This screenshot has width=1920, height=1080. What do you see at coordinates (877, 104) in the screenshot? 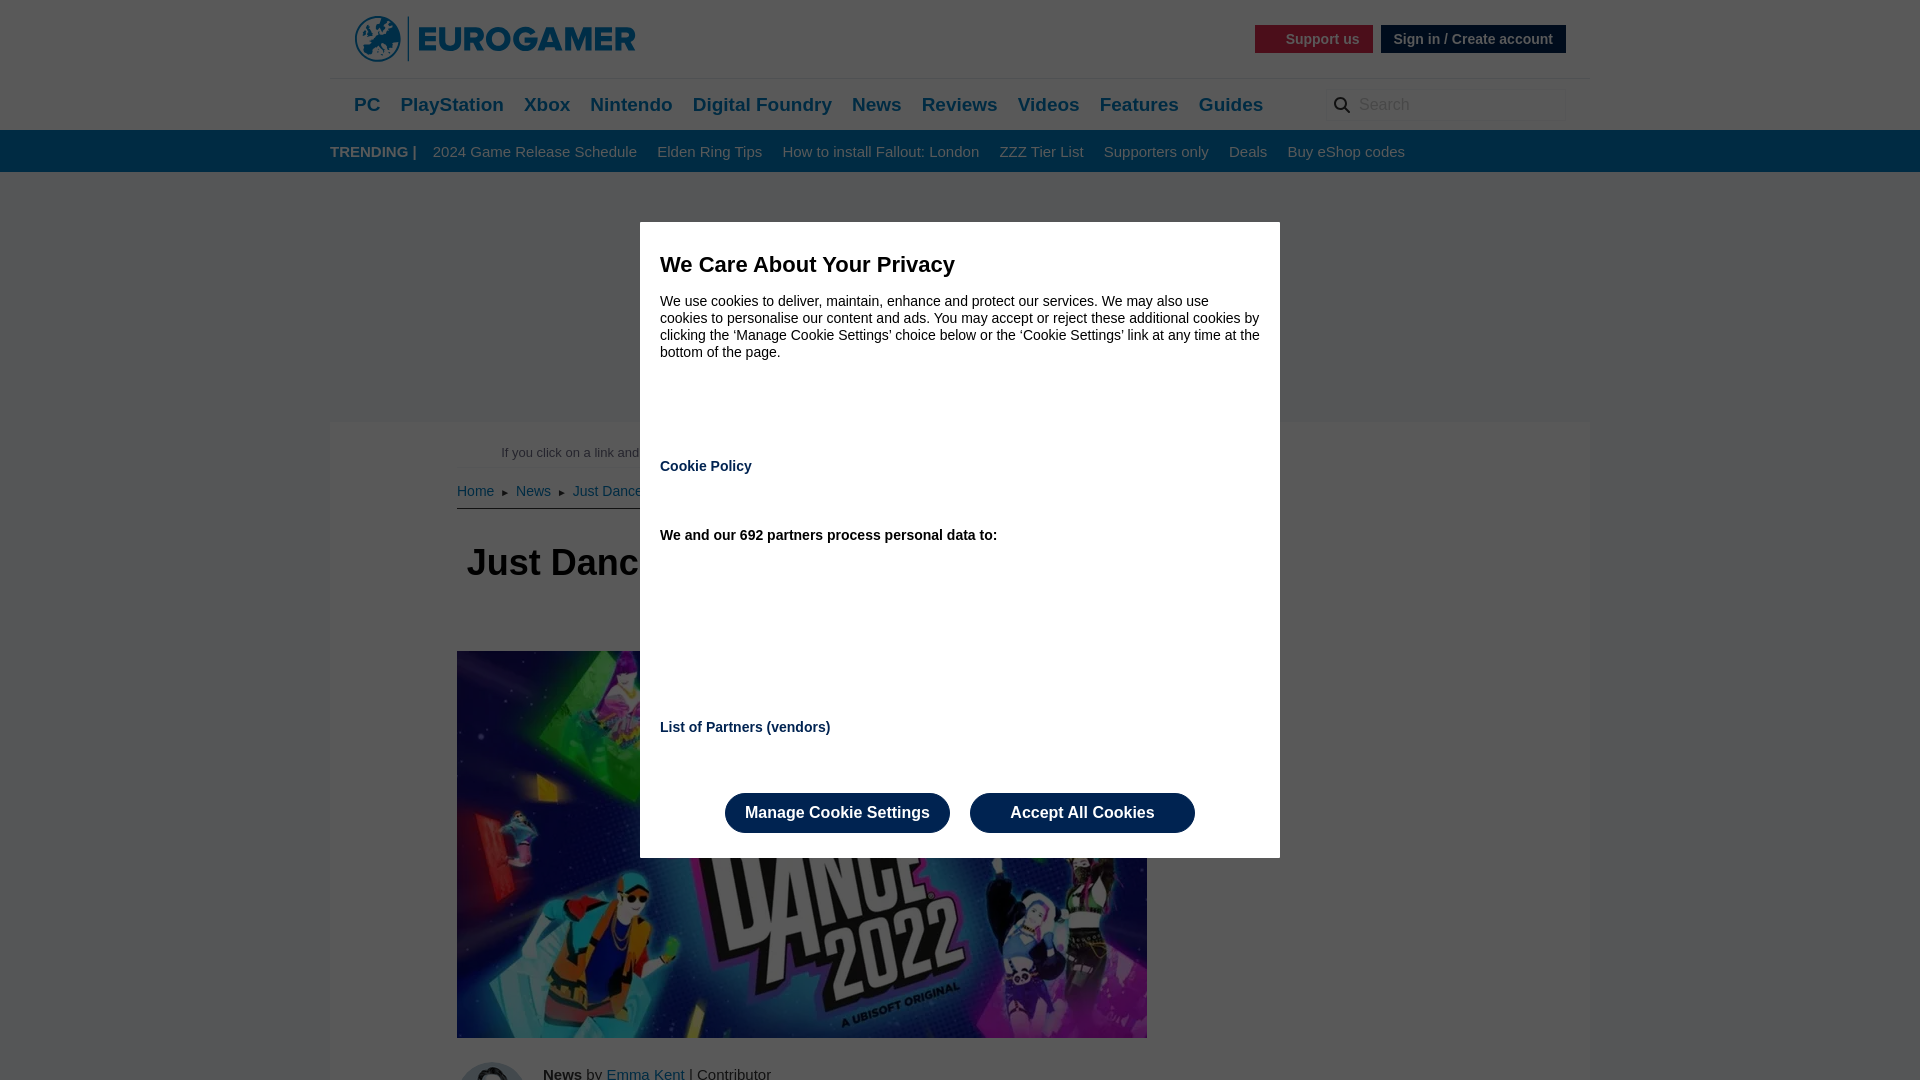
I see `News` at bounding box center [877, 104].